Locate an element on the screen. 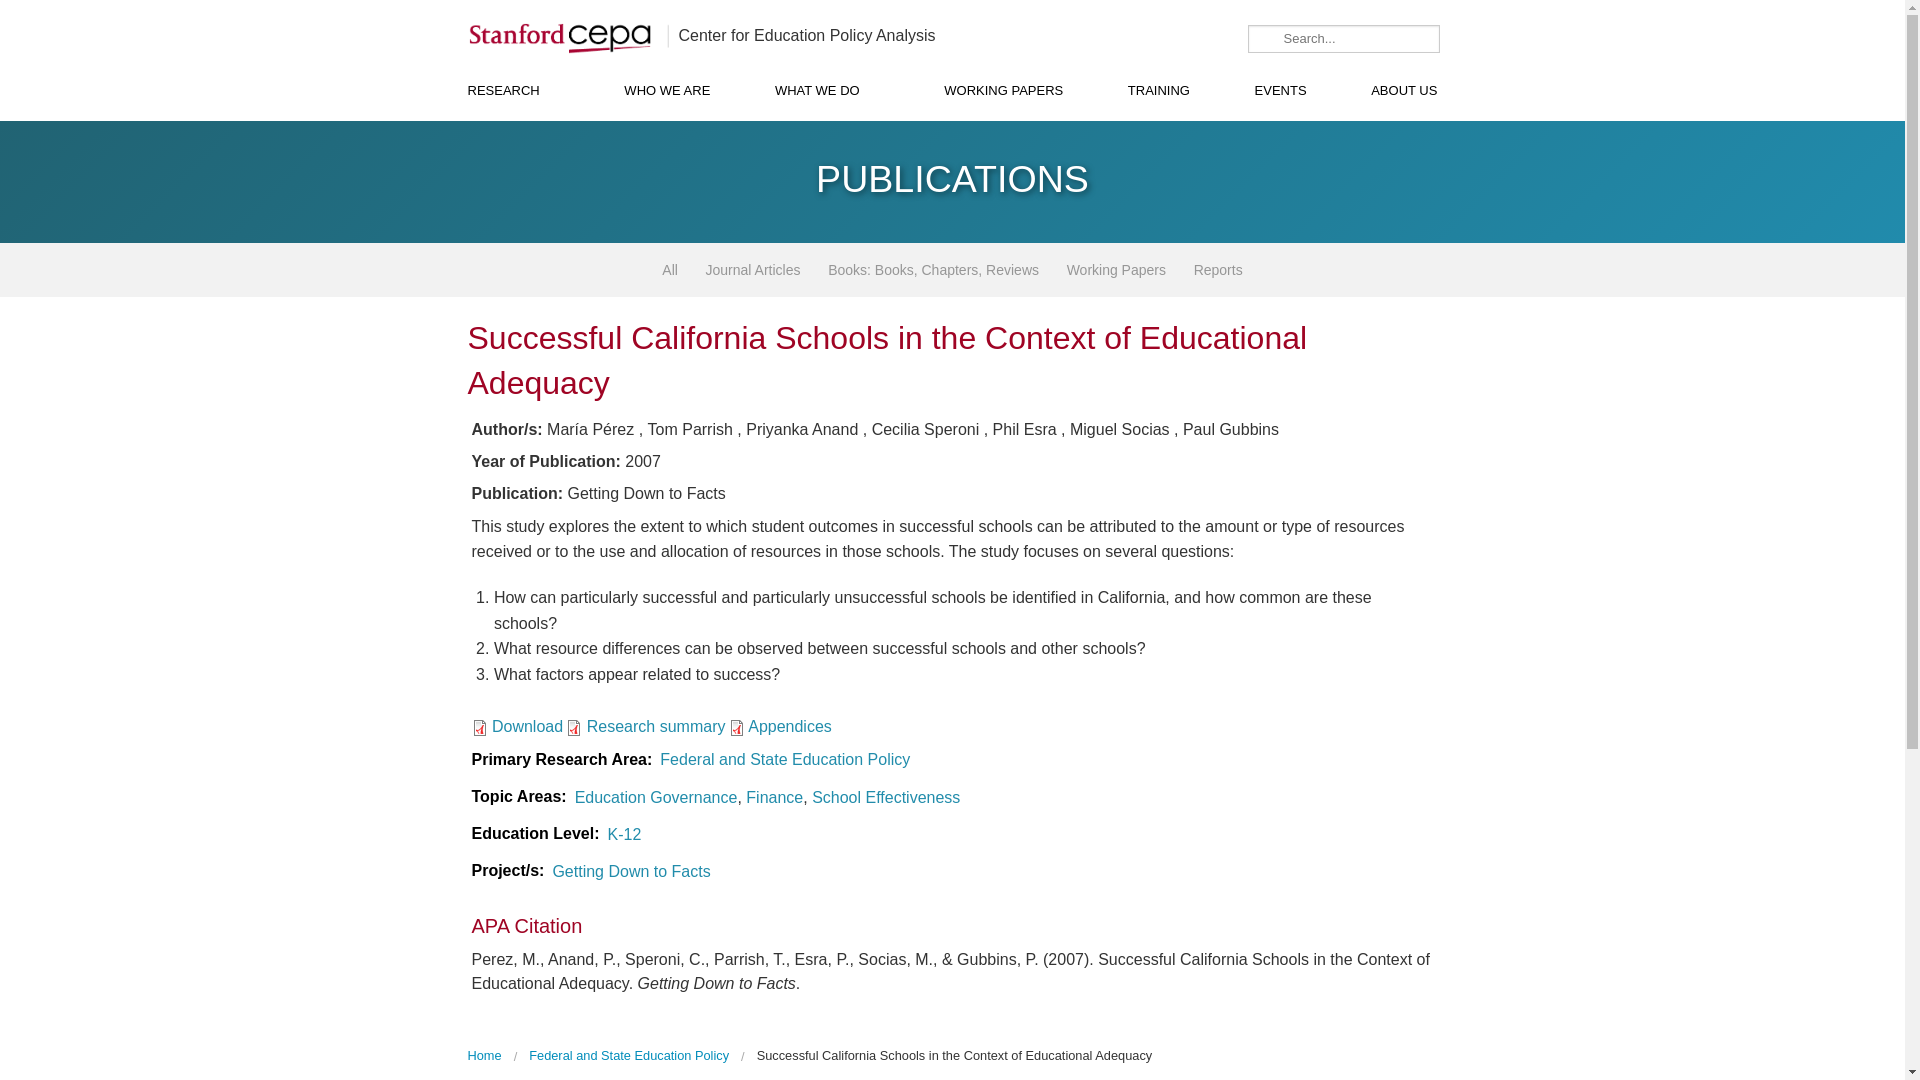 The width and height of the screenshot is (1920, 1080). PROJECTS is located at coordinates (827, 180).